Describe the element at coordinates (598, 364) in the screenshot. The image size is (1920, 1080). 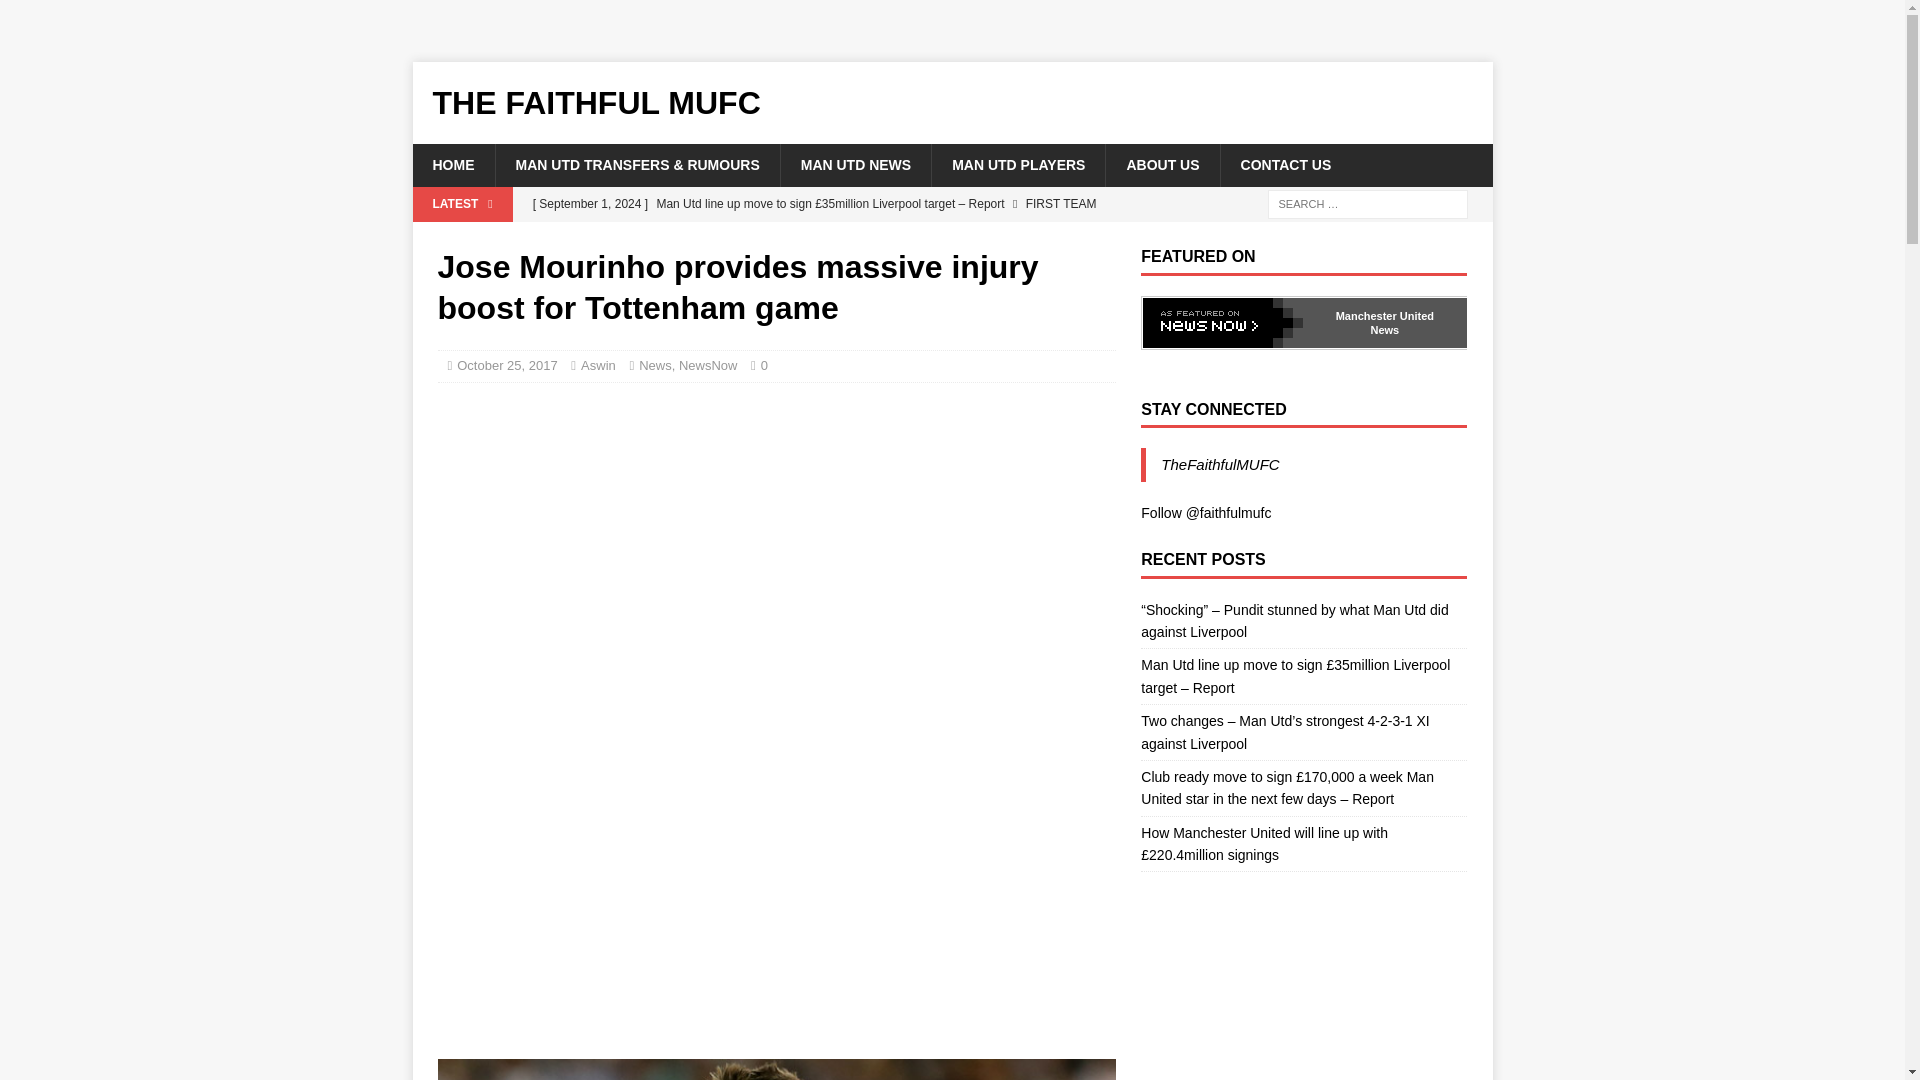
I see `Aswin` at that location.